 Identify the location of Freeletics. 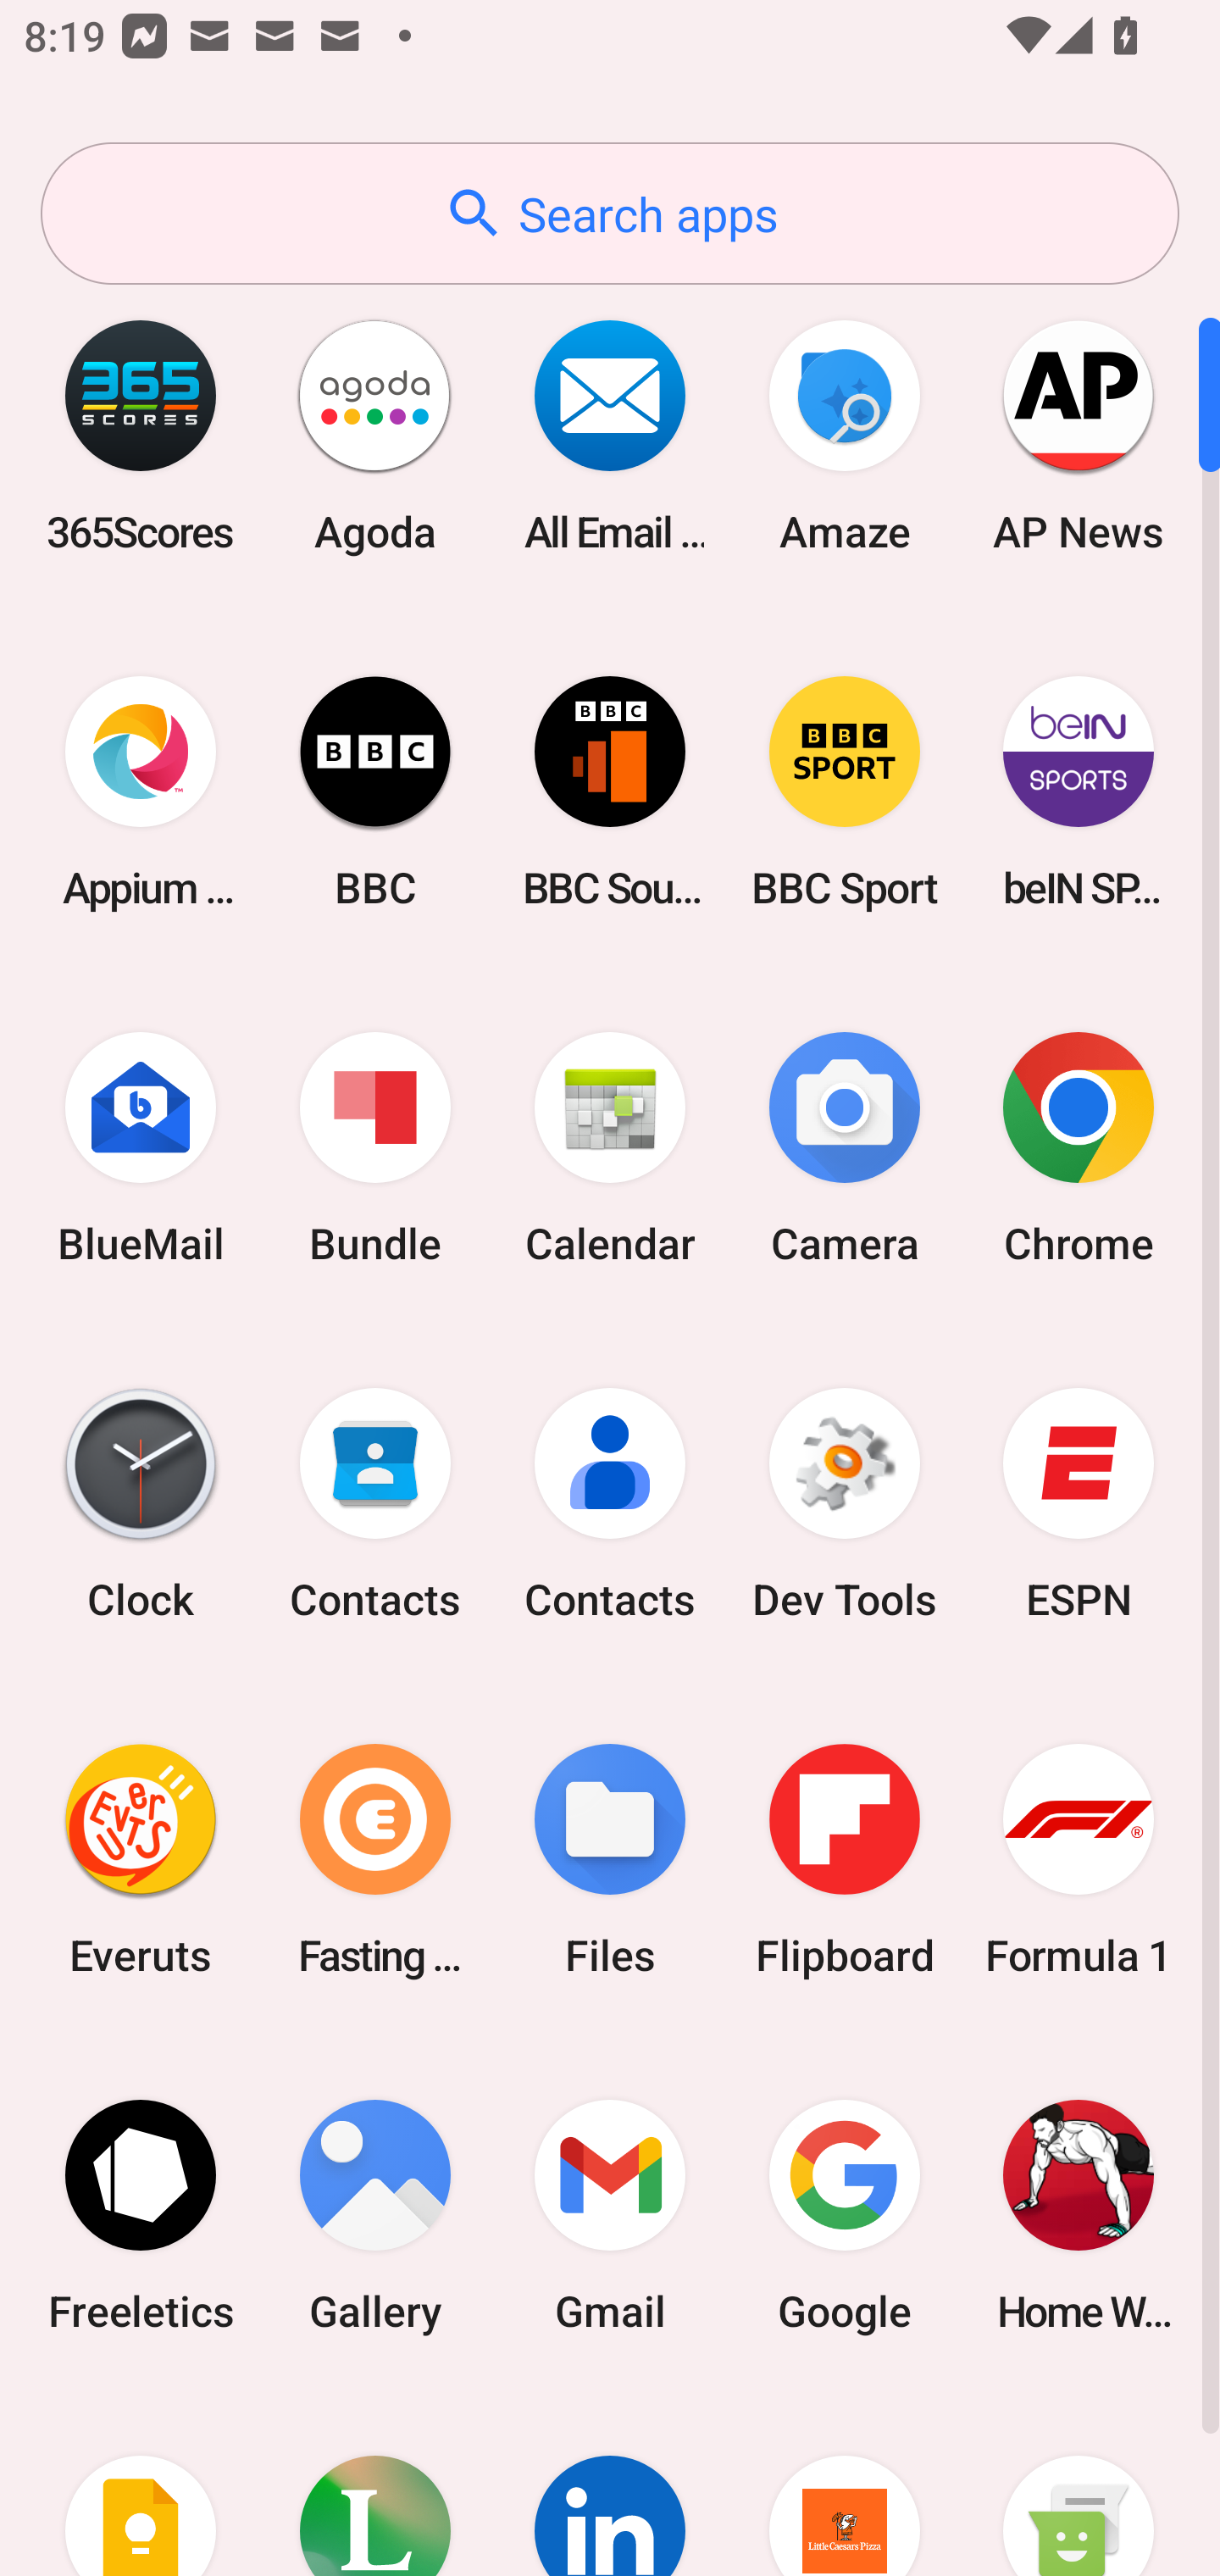
(141, 2215).